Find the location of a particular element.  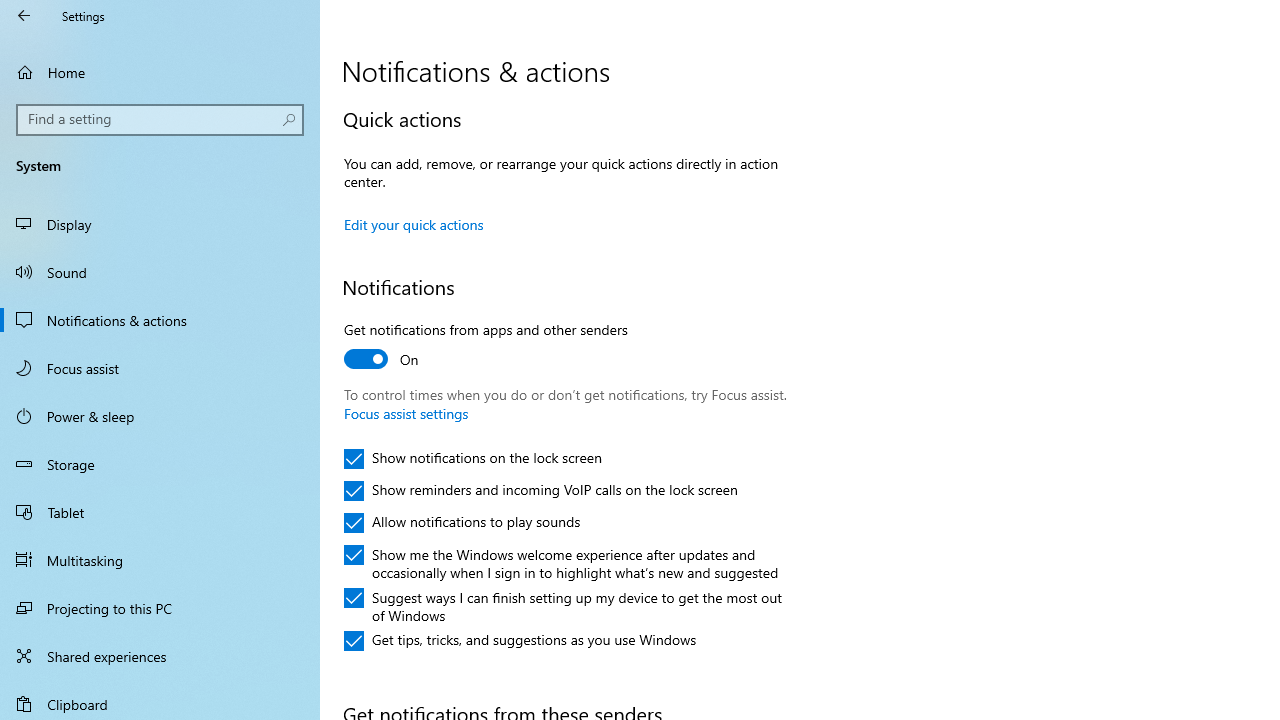

Allow notifications to play sounds is located at coordinates (462, 522).